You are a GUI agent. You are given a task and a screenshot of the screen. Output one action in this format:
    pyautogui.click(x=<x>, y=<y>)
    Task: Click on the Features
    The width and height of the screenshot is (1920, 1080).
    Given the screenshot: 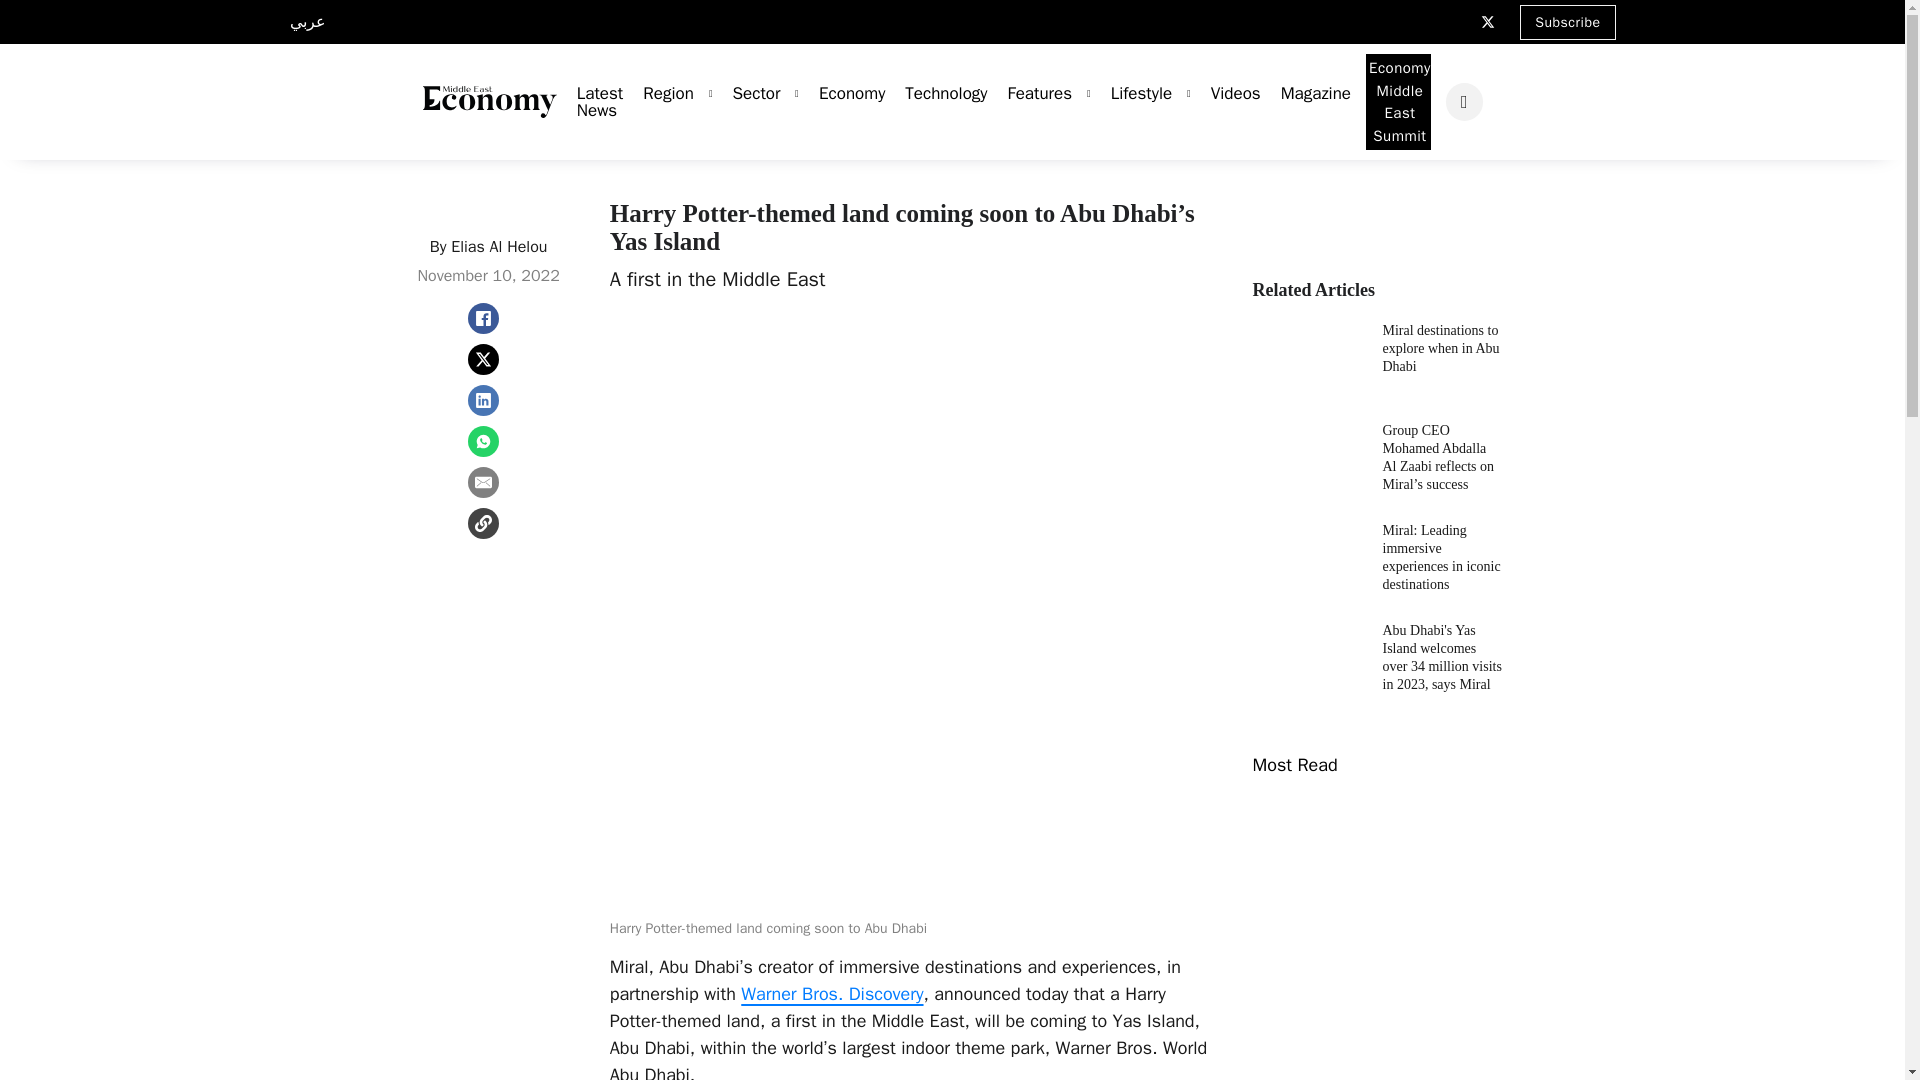 What is the action you would take?
    pyautogui.click(x=1030, y=93)
    